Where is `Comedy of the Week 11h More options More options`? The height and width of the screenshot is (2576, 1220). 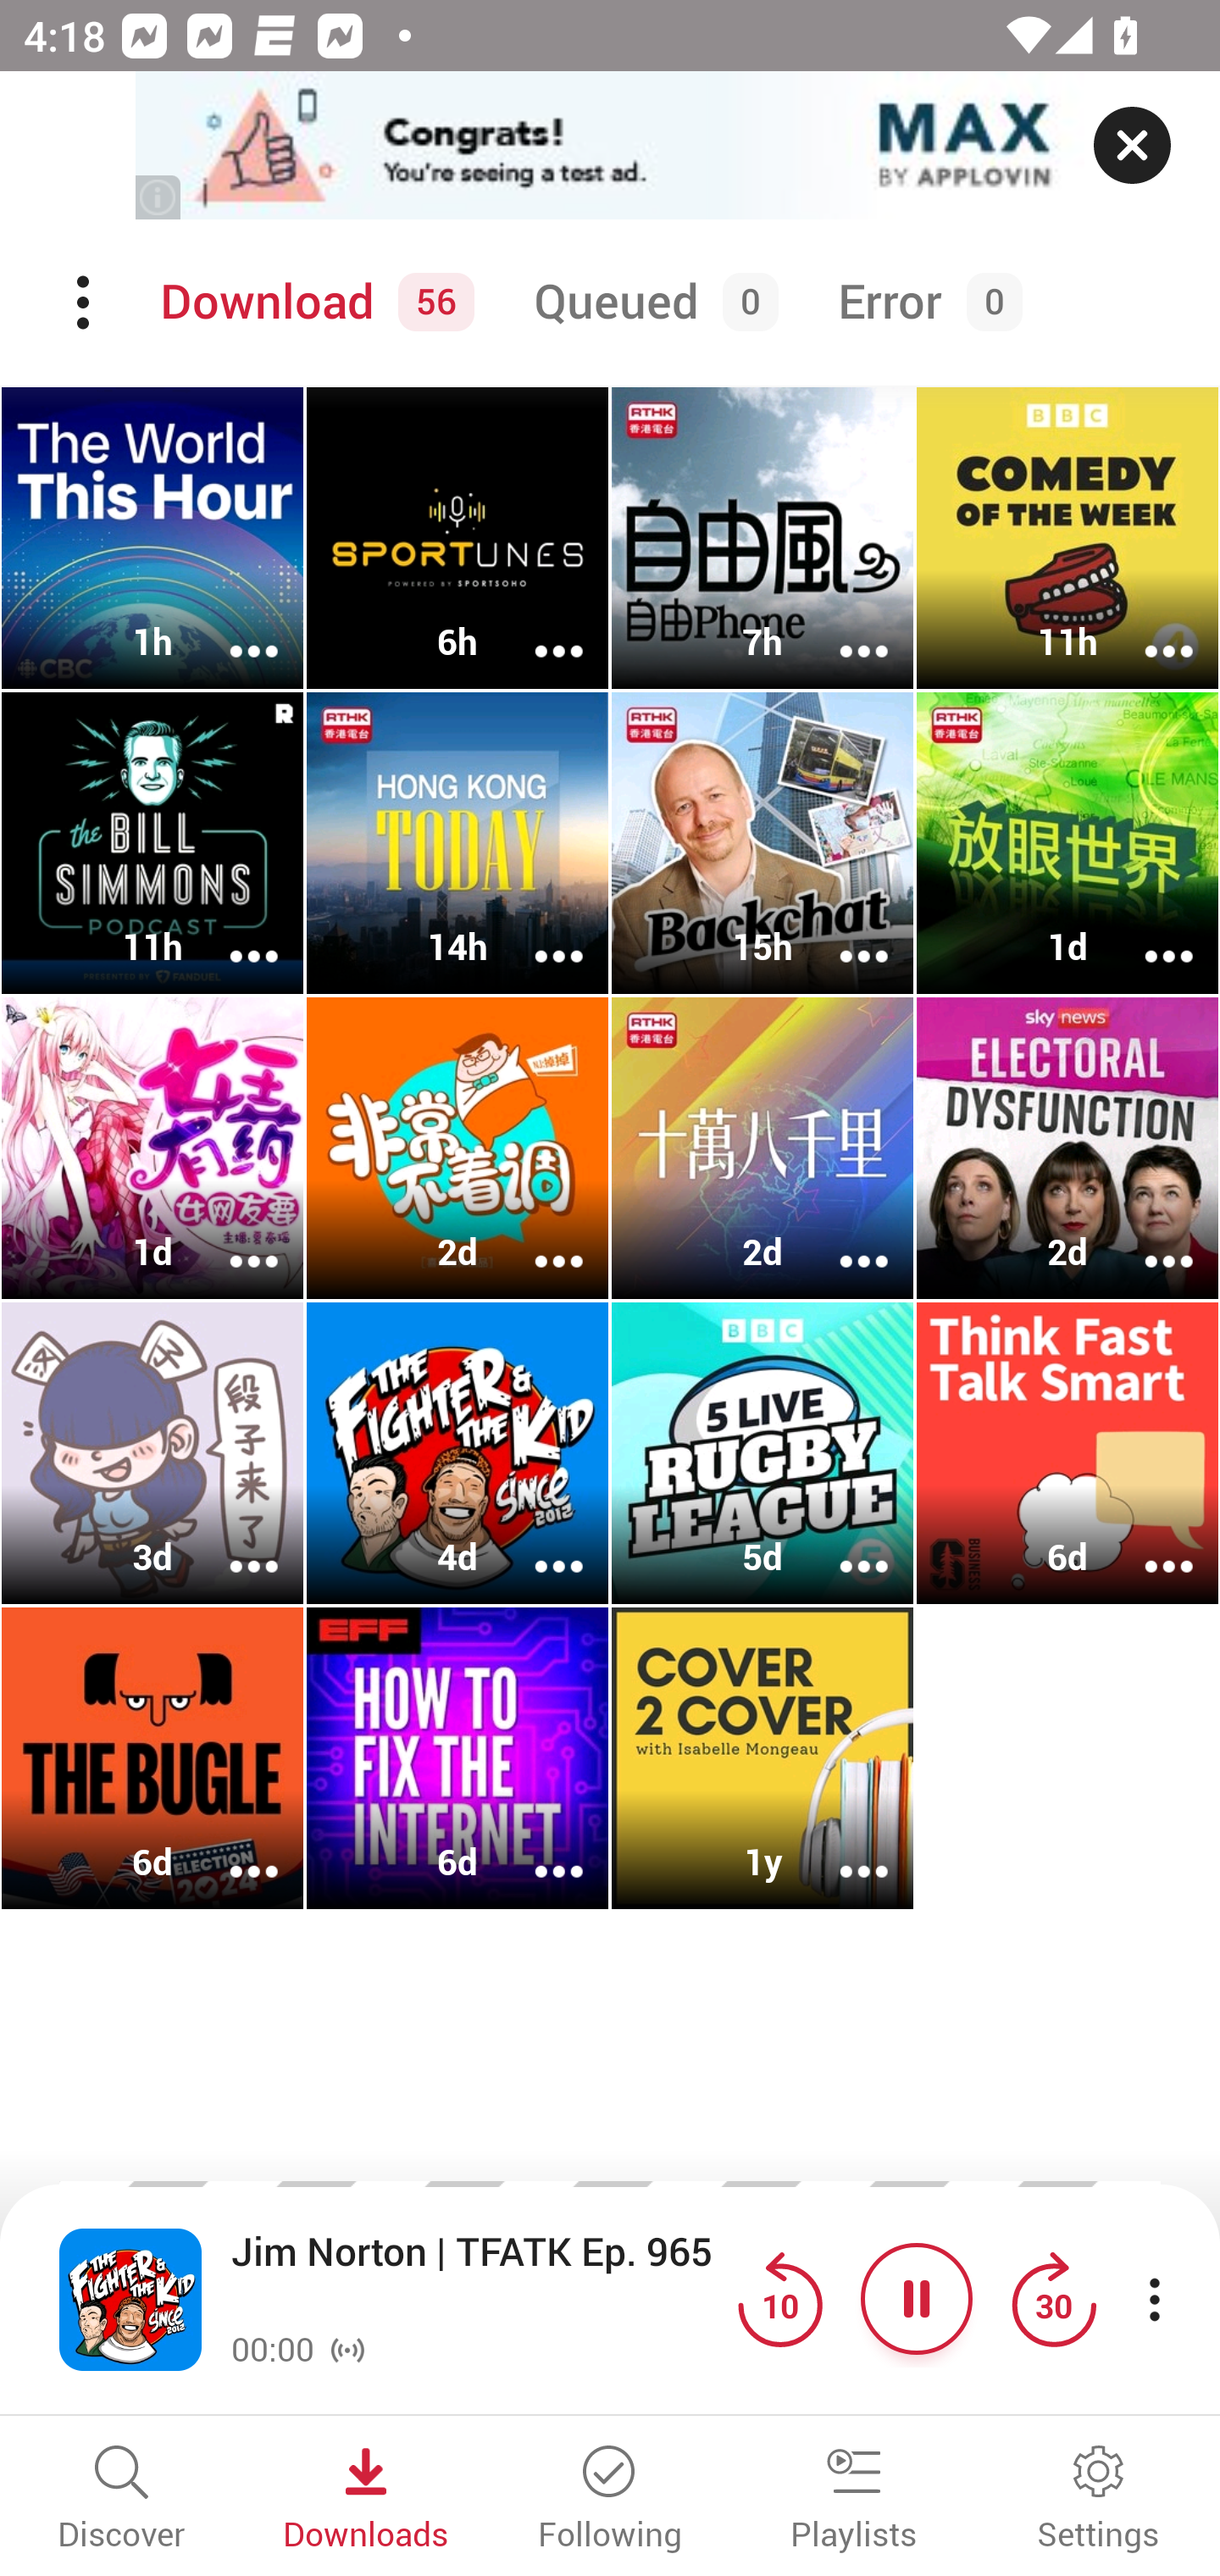 Comedy of the Week 11h More options More options is located at coordinates (1067, 538).